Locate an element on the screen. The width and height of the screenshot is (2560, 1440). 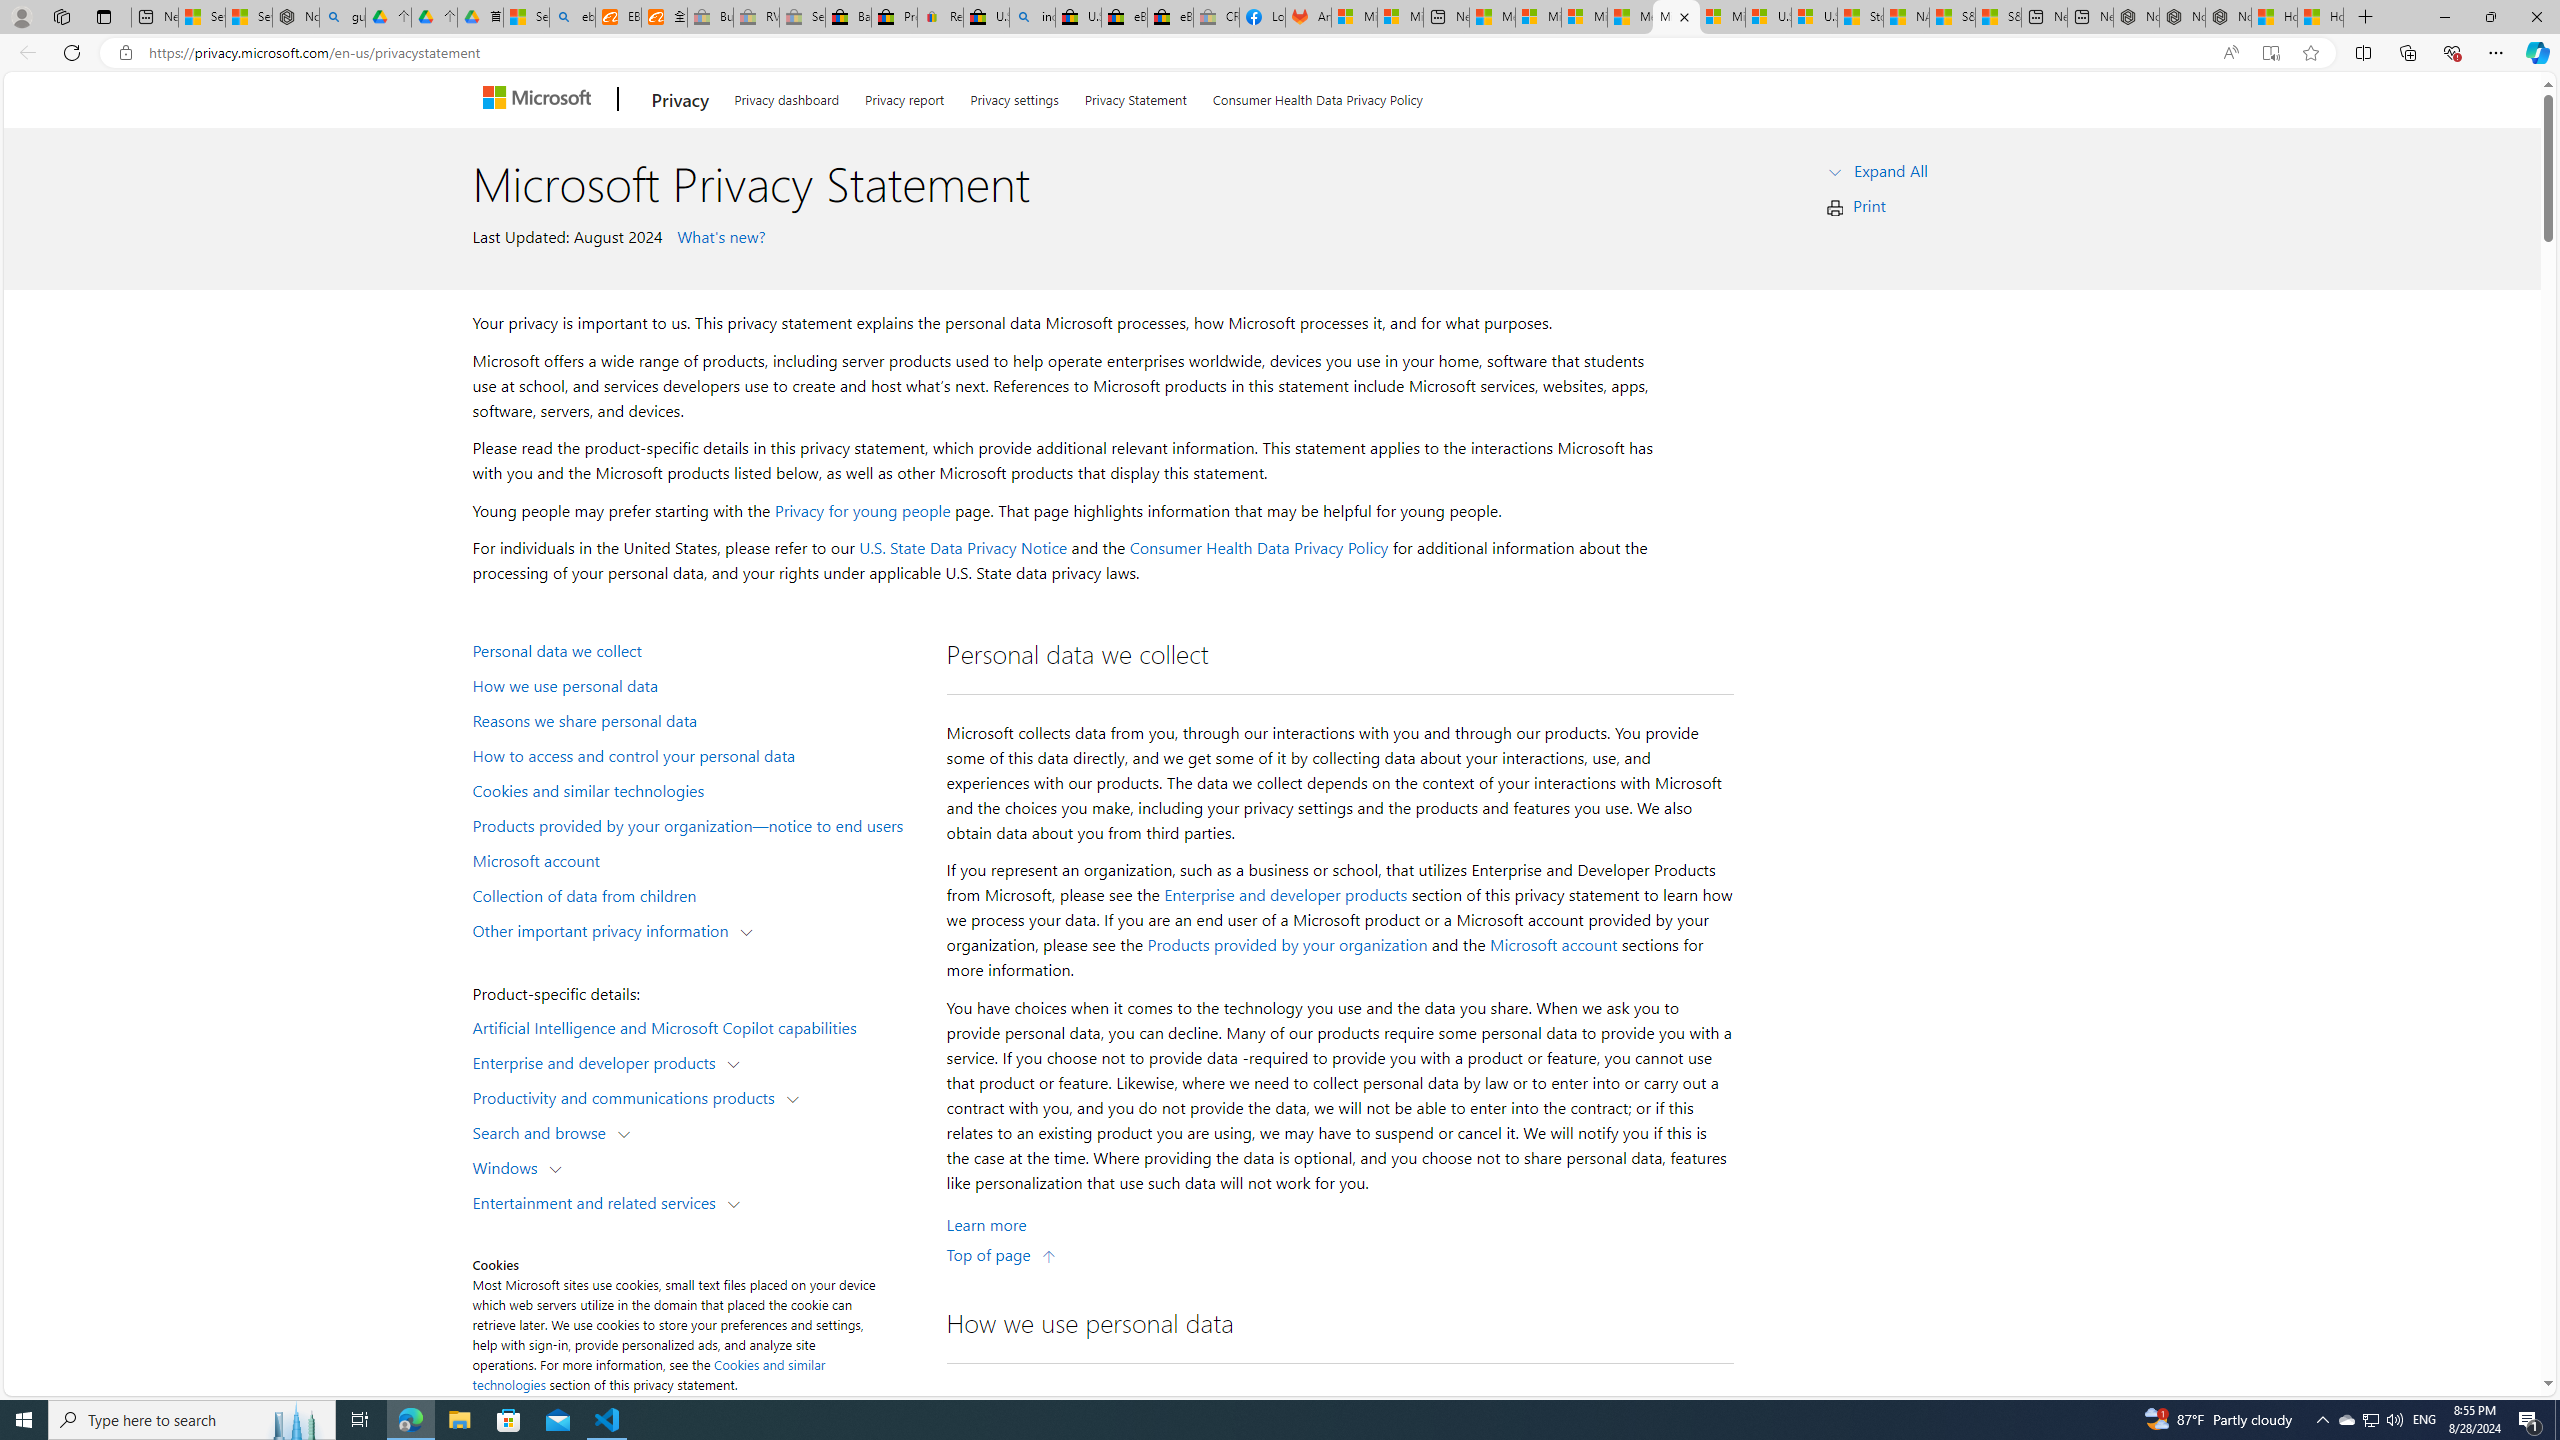
Microsoft account is located at coordinates (696, 859).